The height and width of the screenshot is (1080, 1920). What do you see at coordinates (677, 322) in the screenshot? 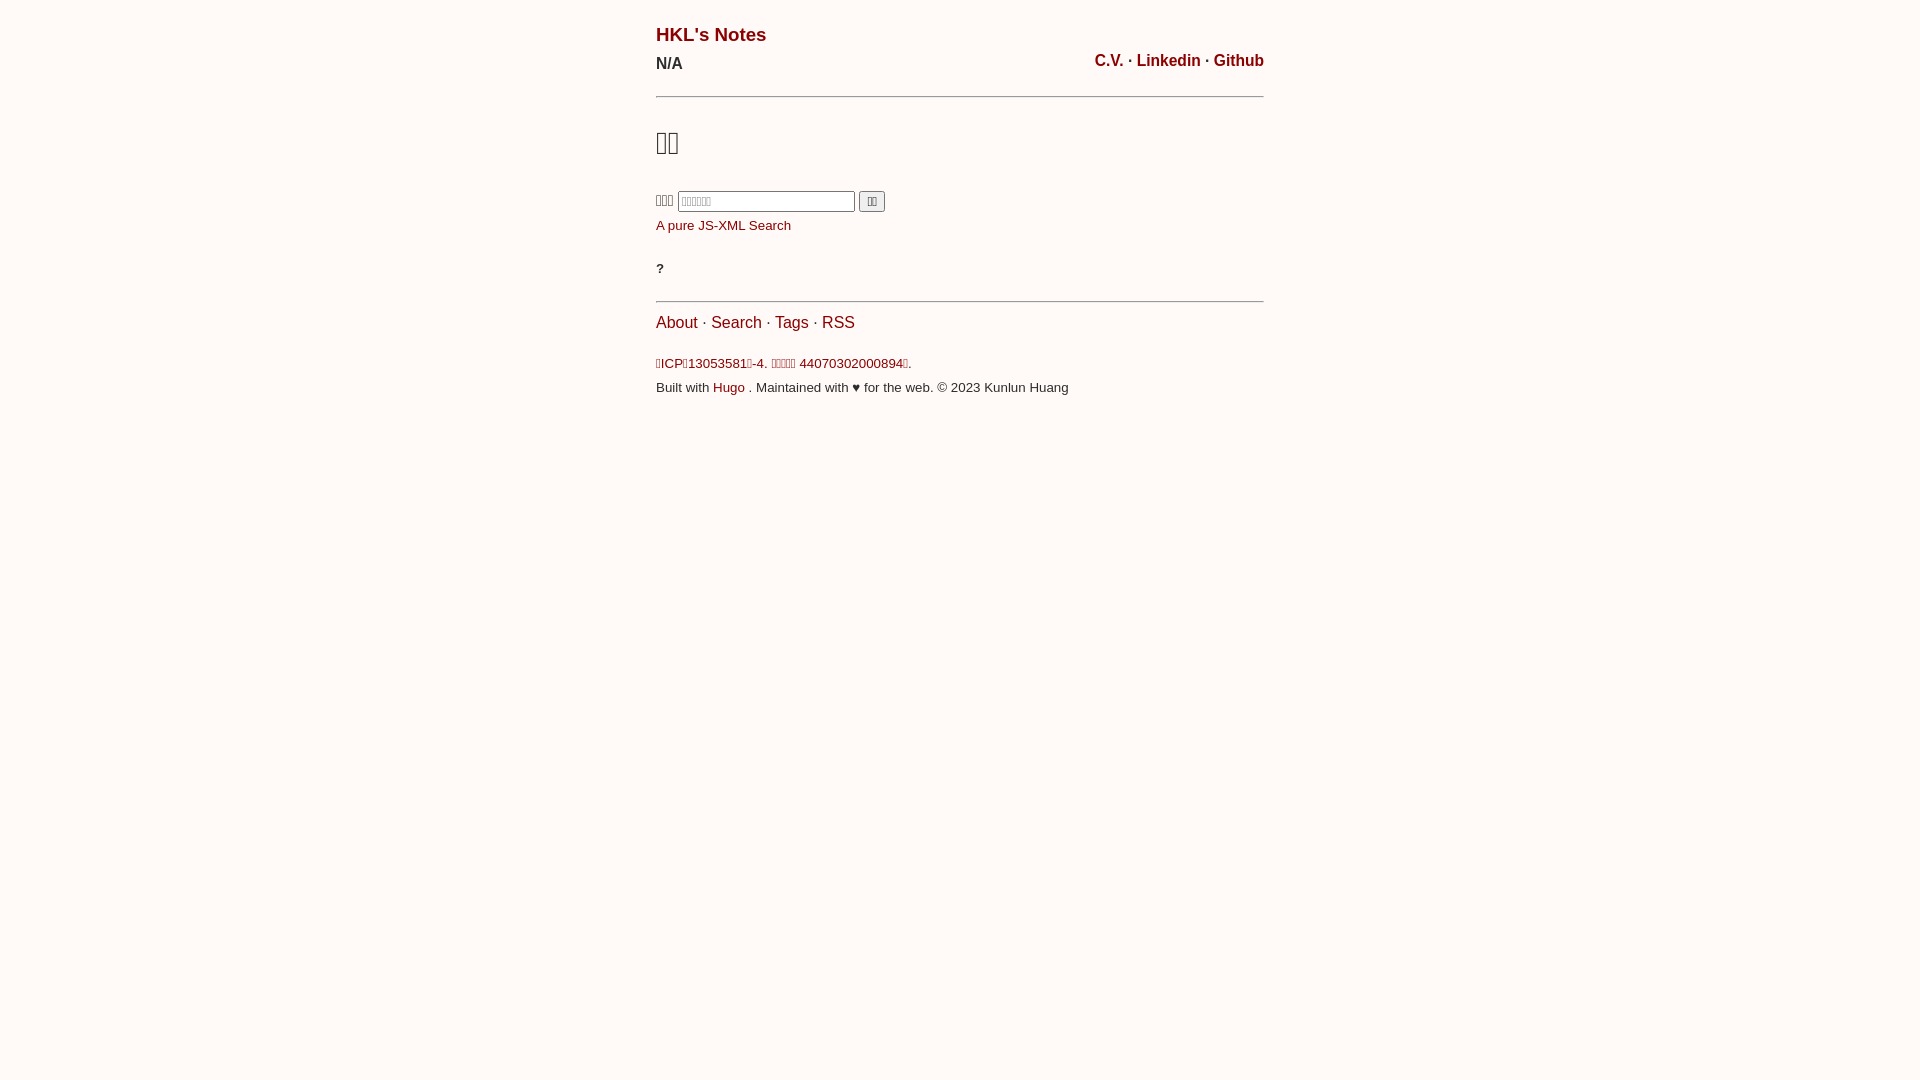
I see `About` at bounding box center [677, 322].